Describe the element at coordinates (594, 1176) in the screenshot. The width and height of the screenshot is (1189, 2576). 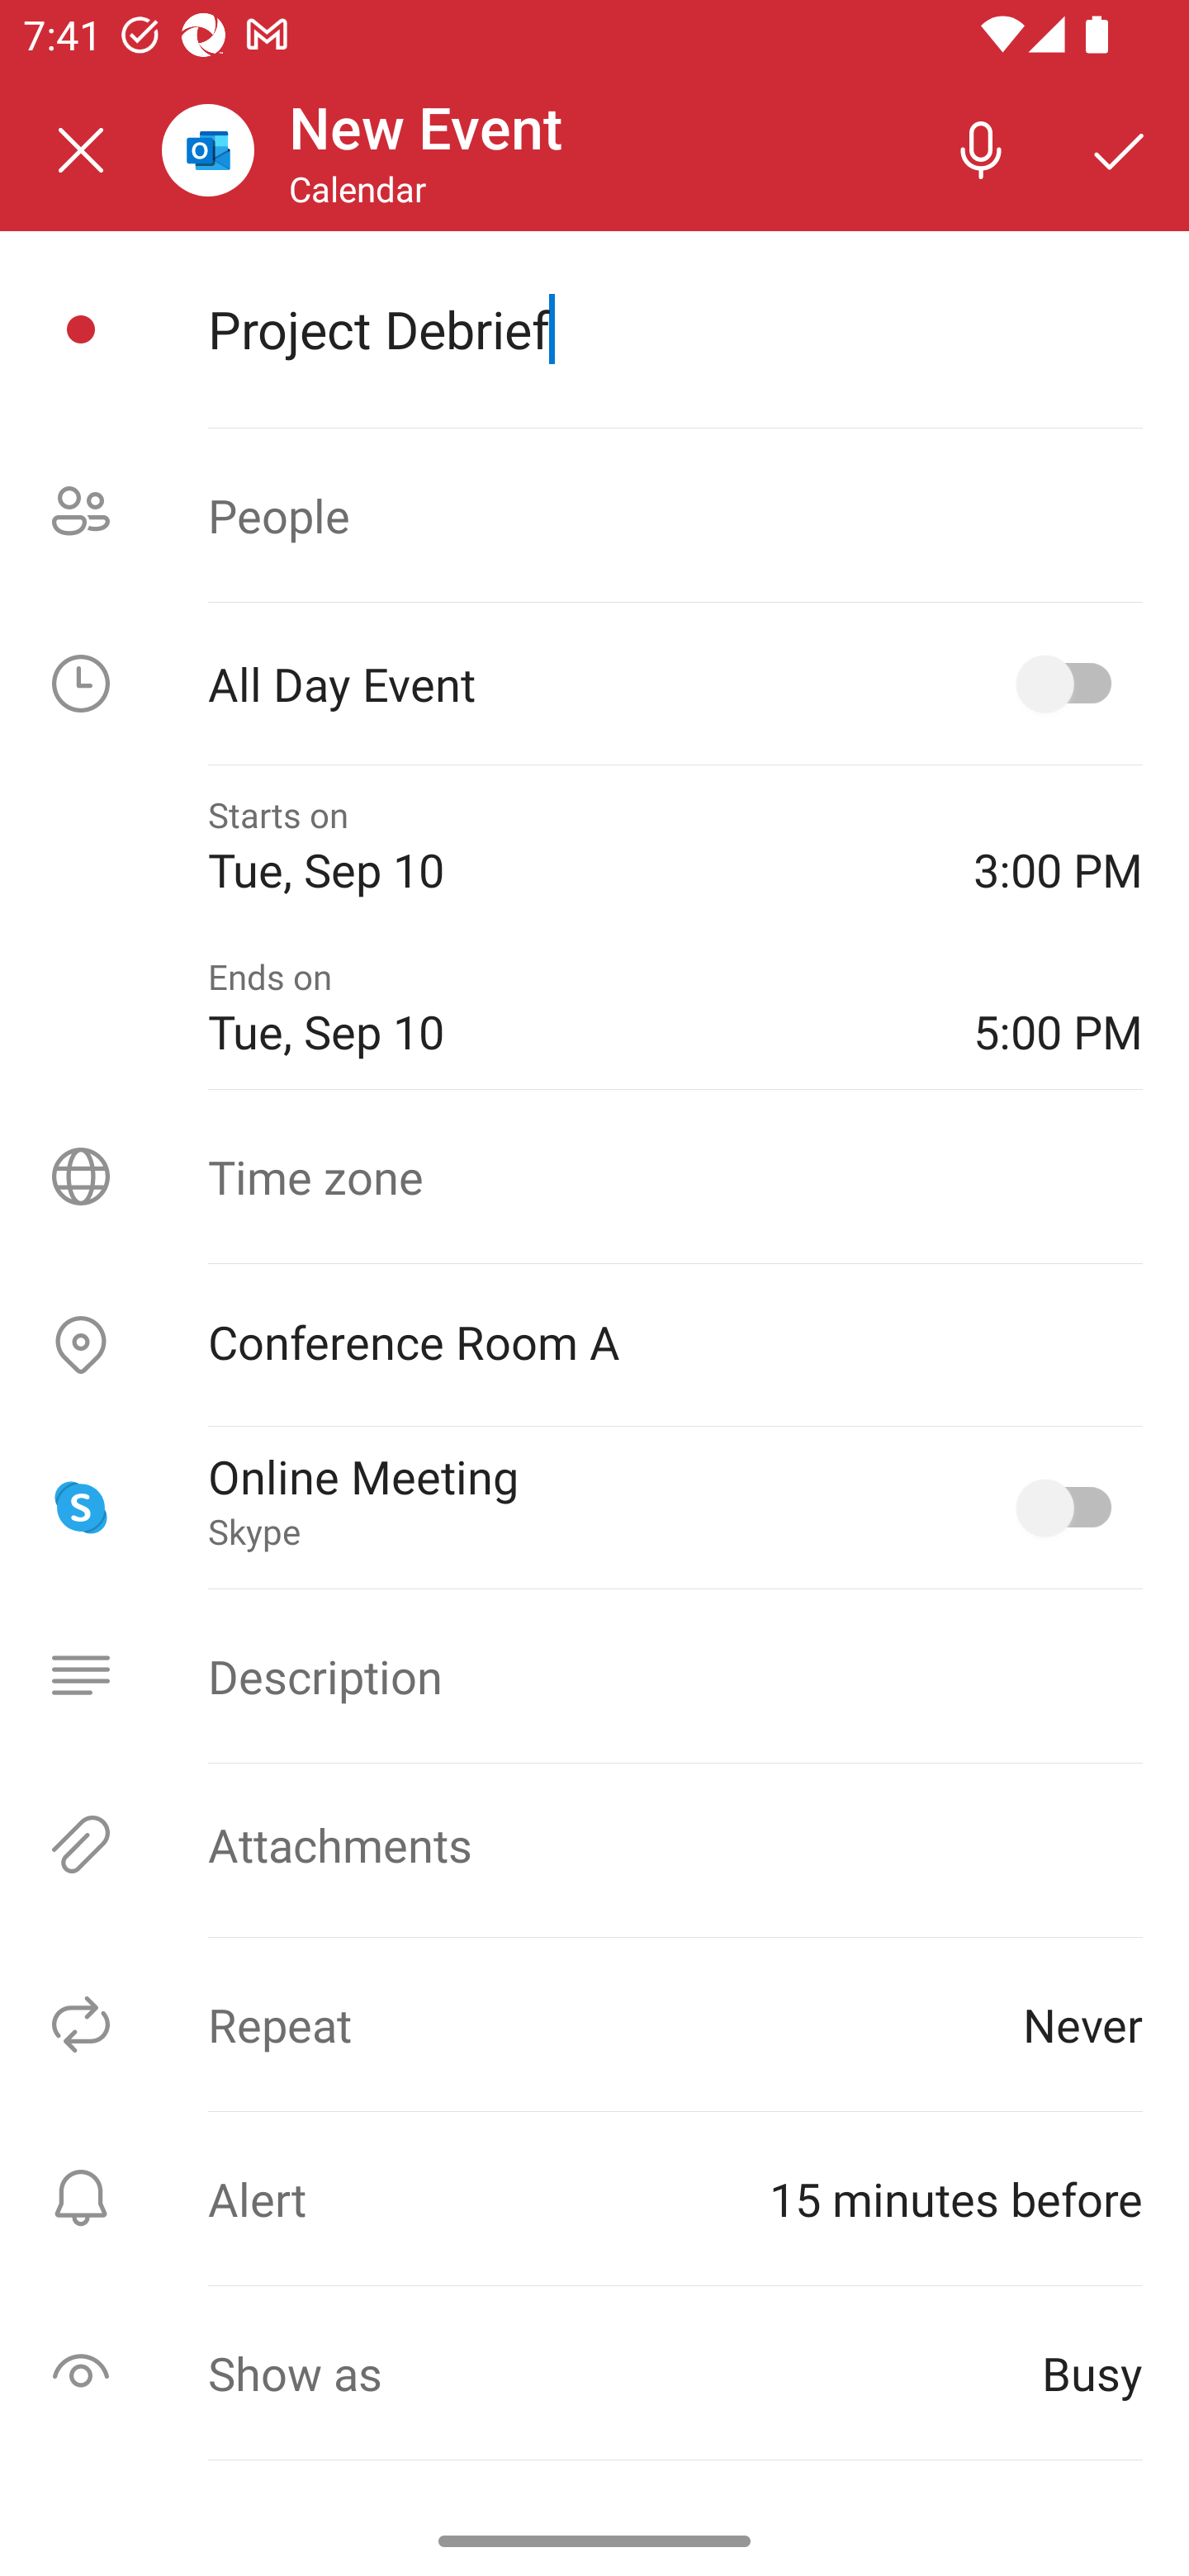
I see `Time zone` at that location.